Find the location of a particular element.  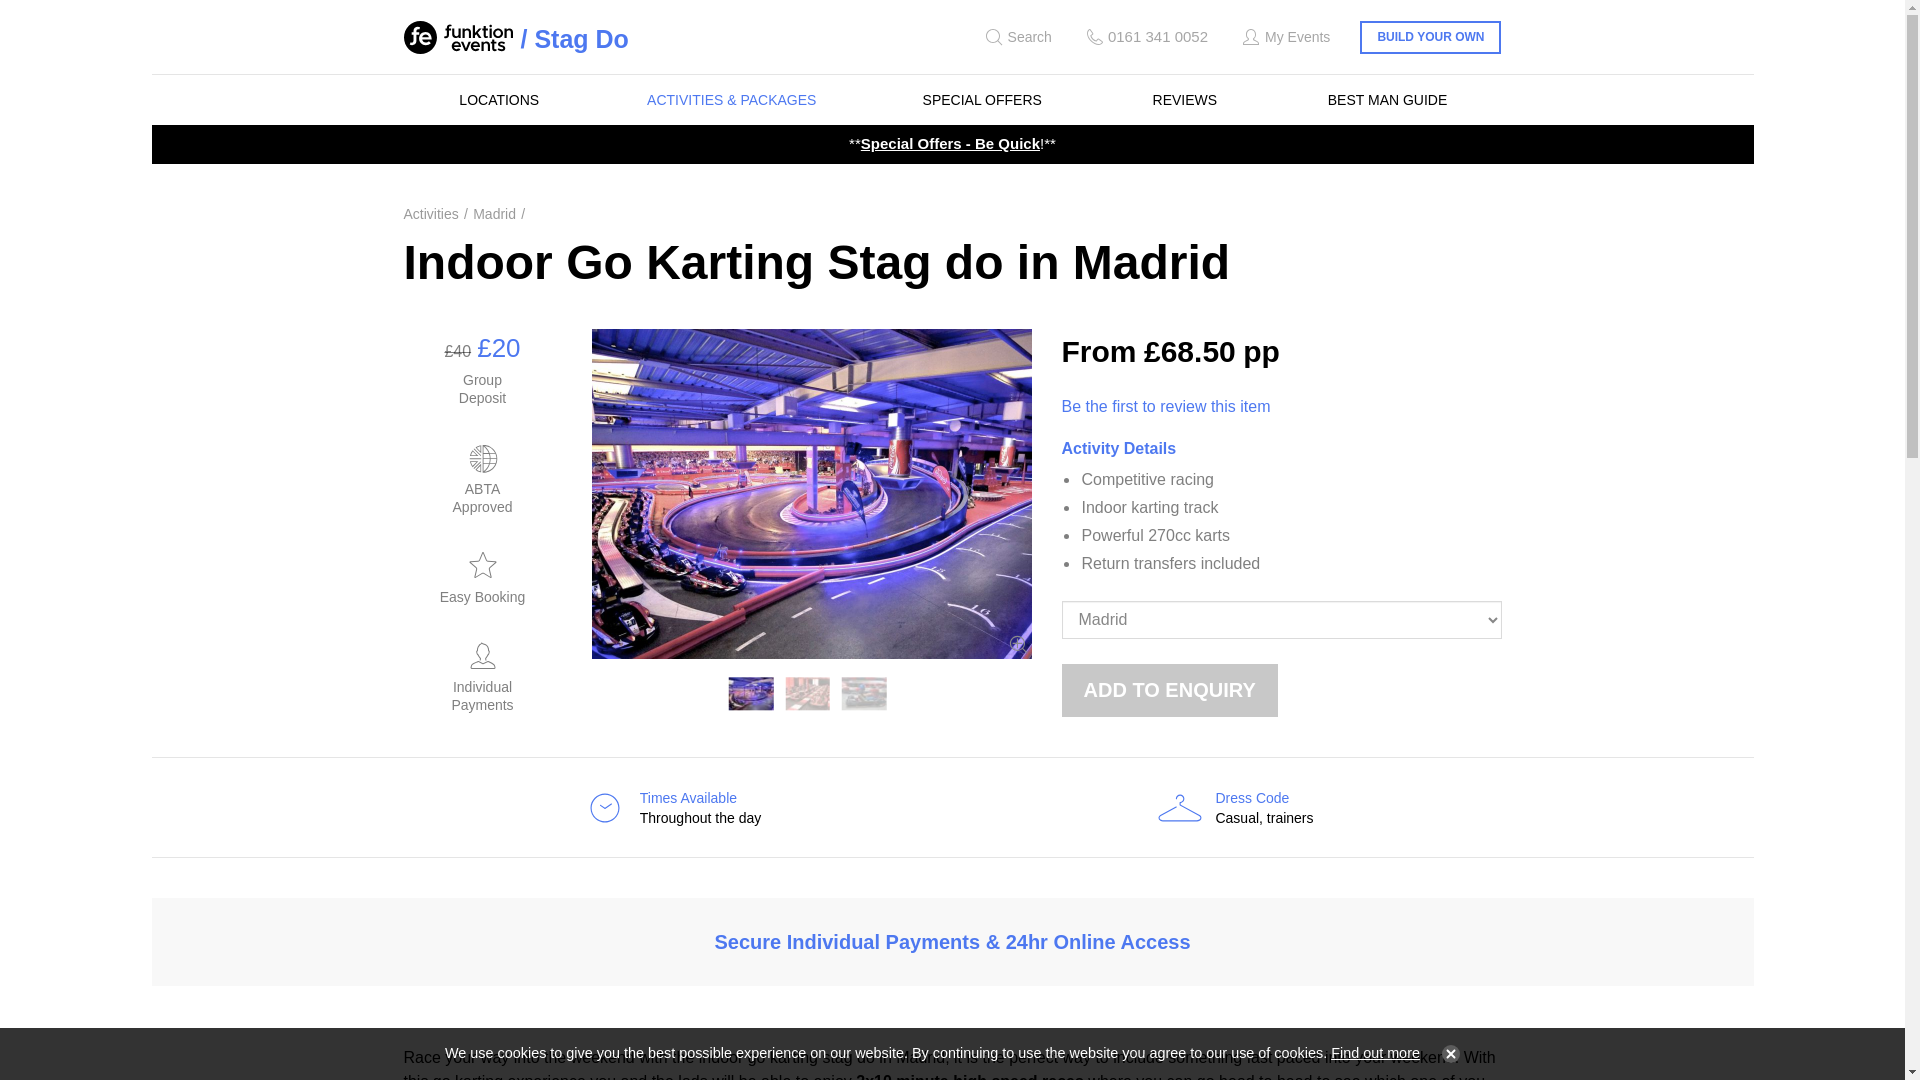

SPECIAL OFFERS is located at coordinates (982, 100).